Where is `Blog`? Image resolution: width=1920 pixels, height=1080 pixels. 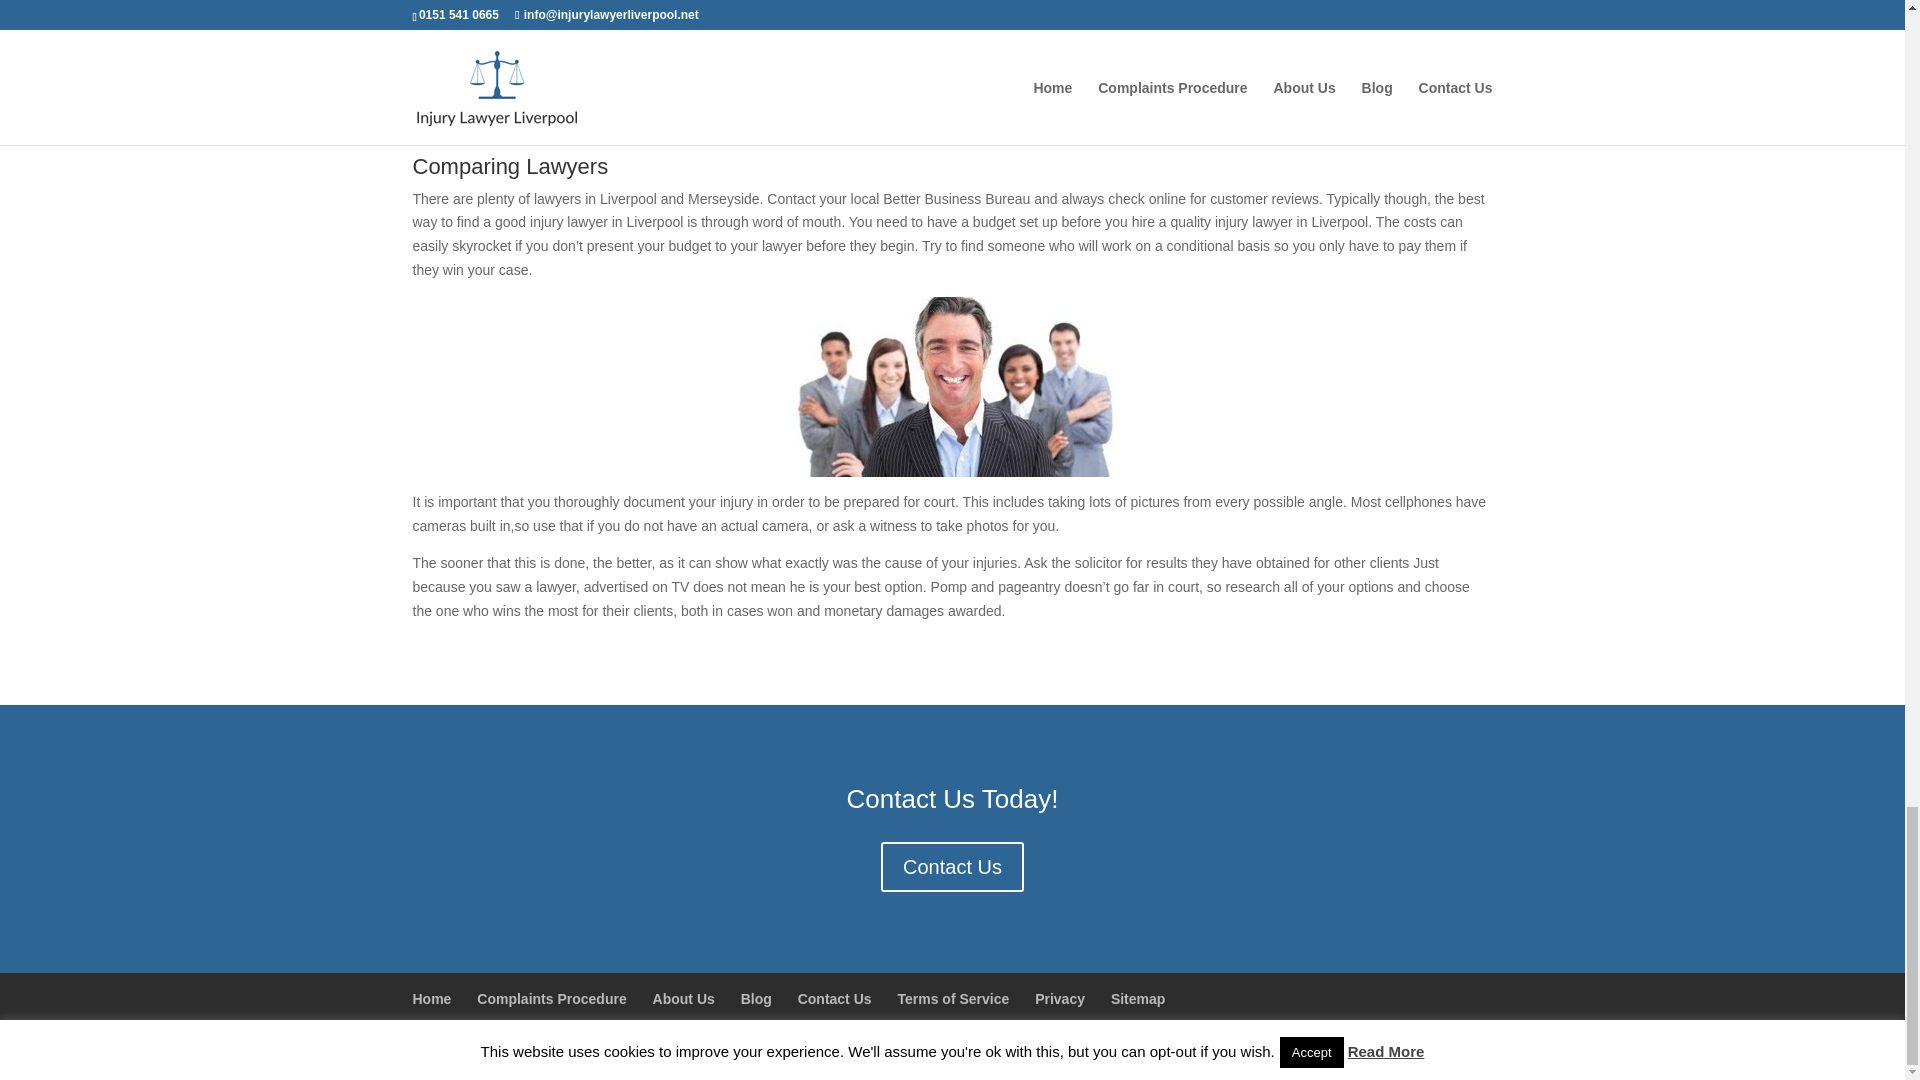 Blog is located at coordinates (756, 998).